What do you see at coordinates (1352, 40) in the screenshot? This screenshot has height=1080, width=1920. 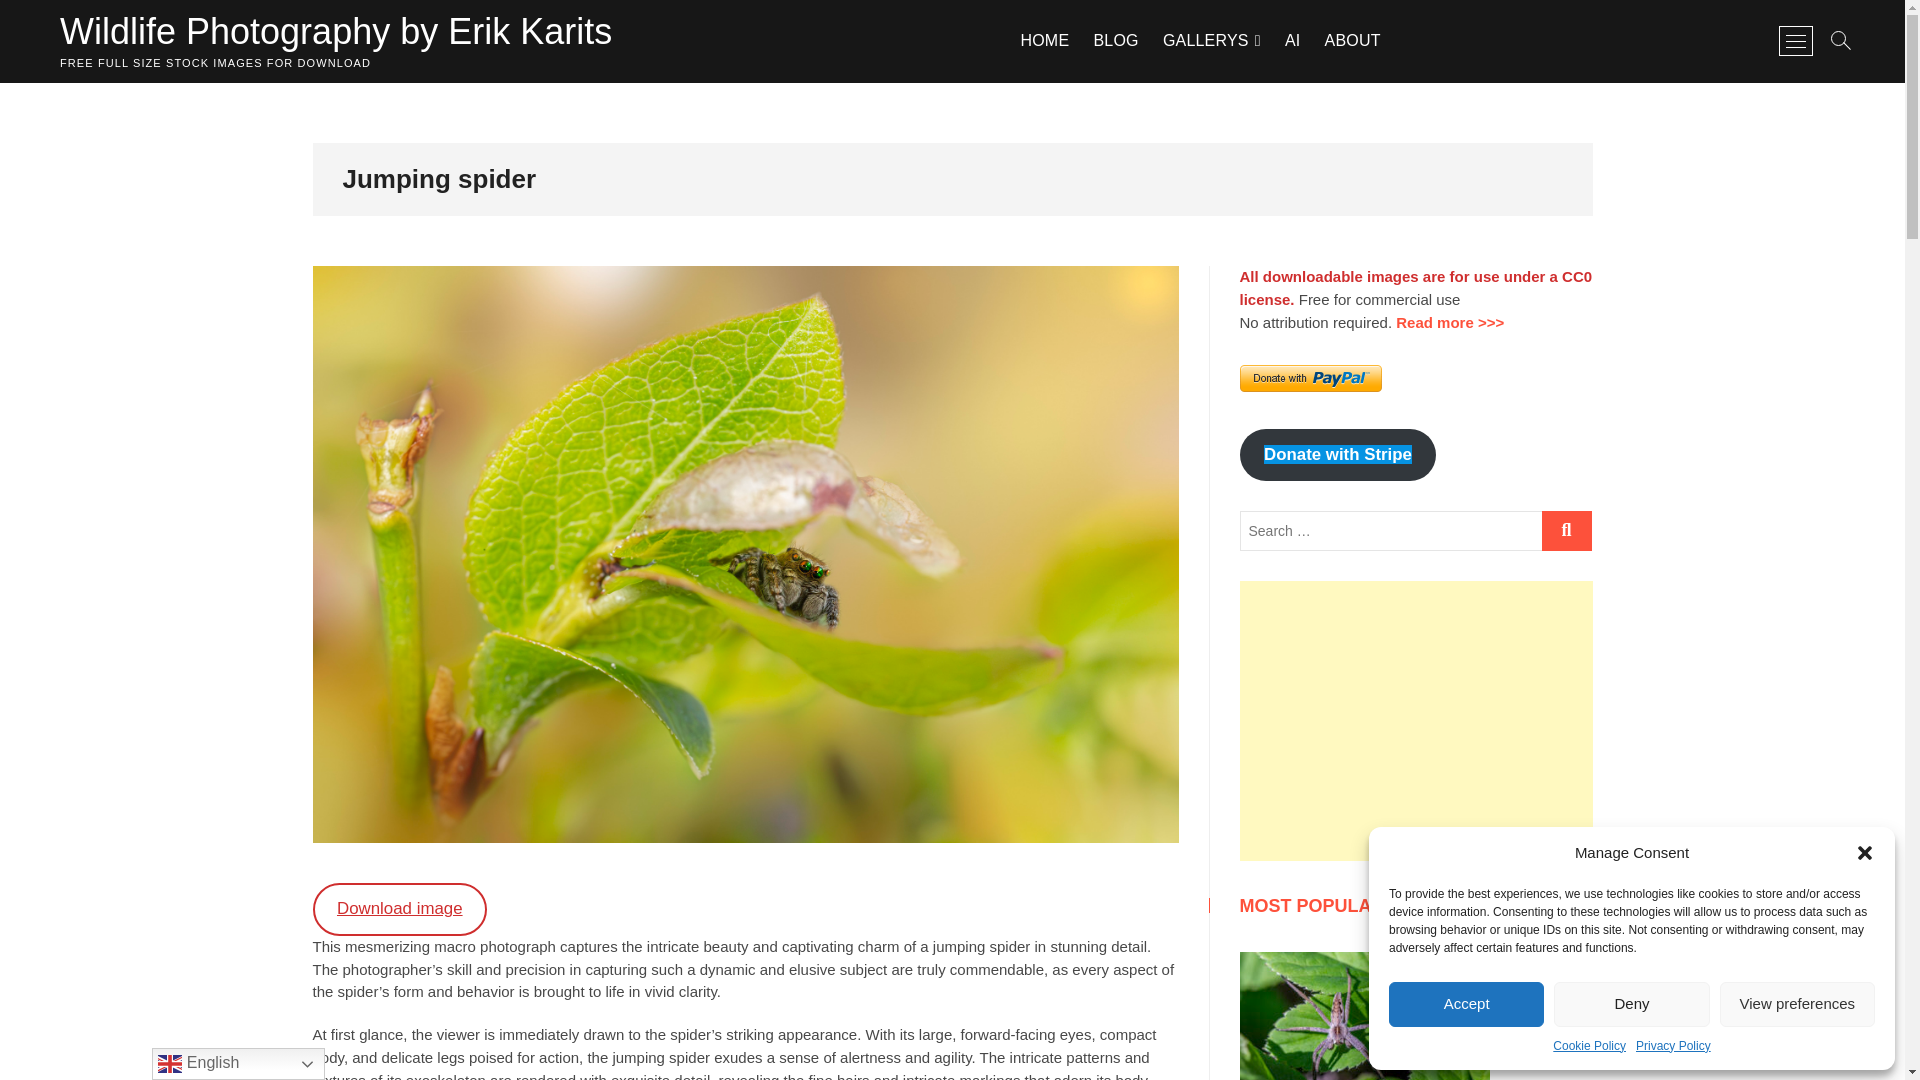 I see `ABOUT` at bounding box center [1352, 40].